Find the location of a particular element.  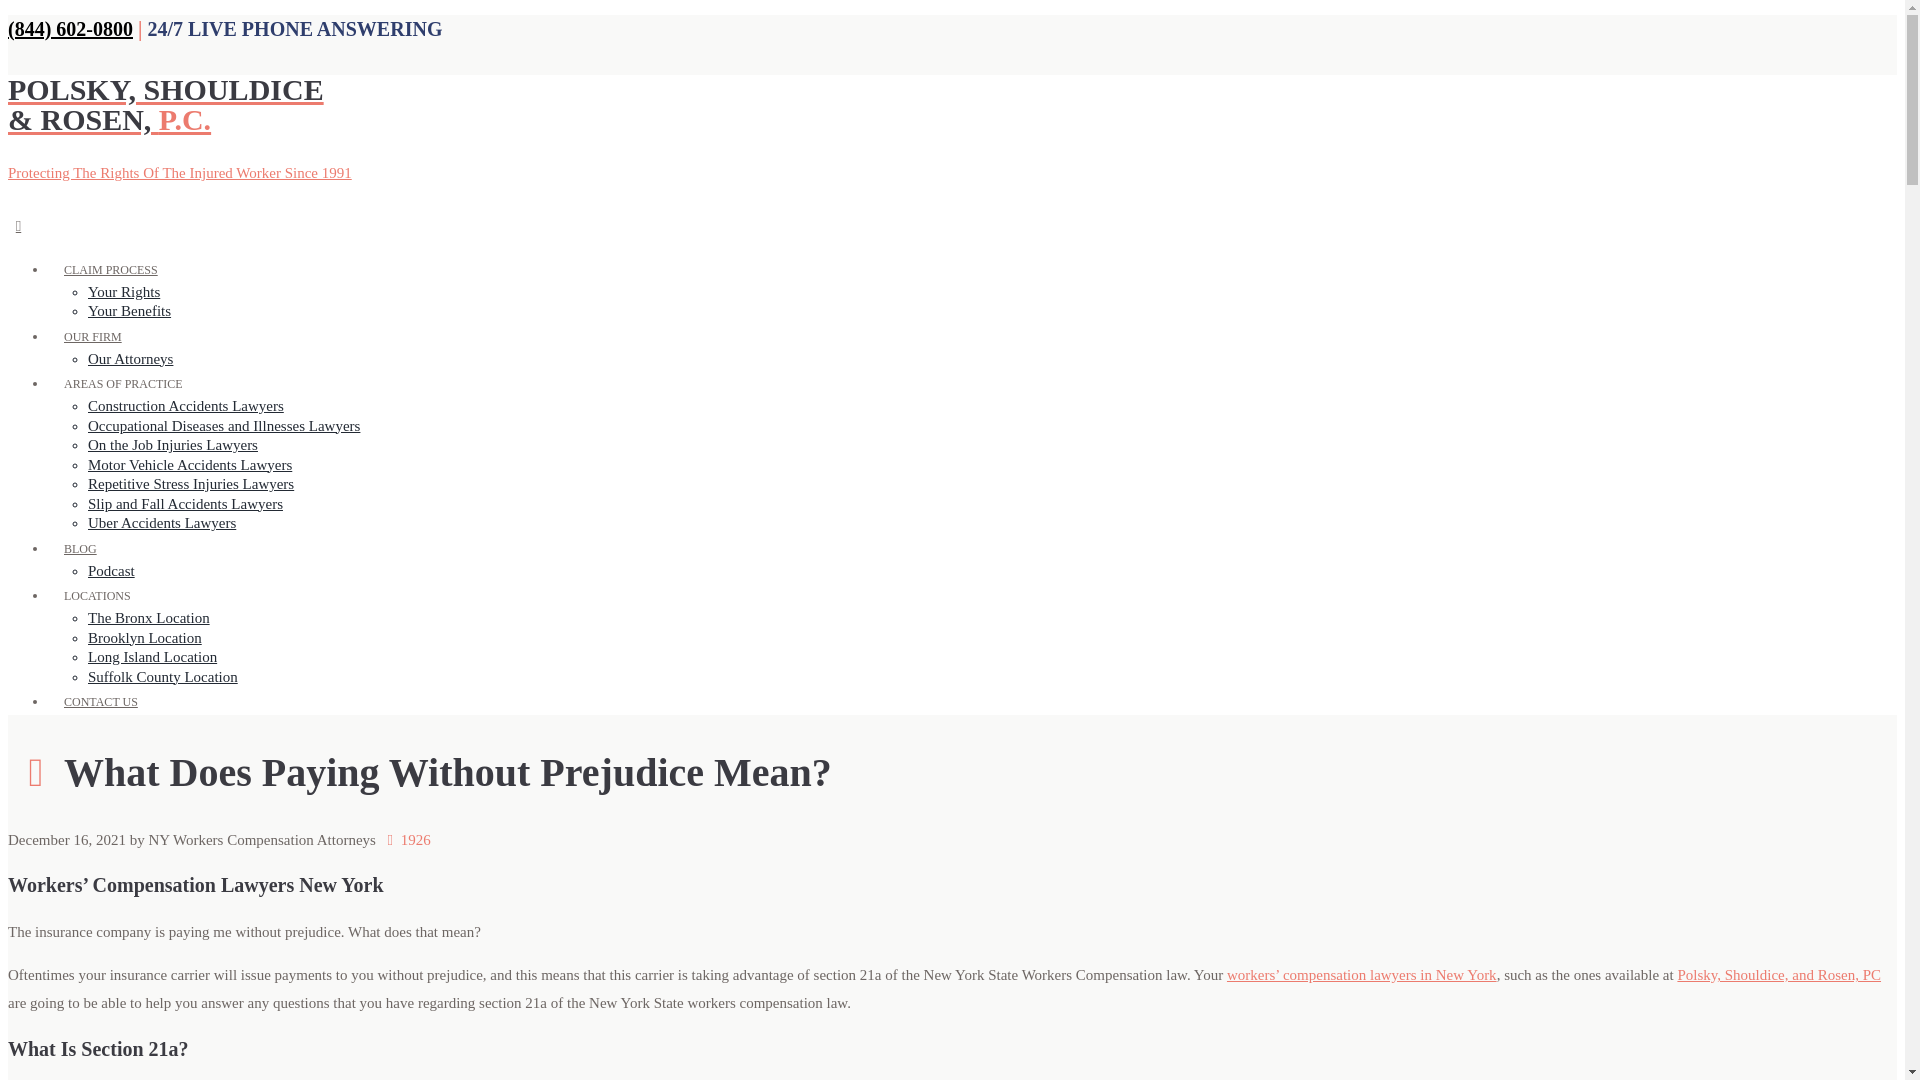

CLAIM PROCESS is located at coordinates (111, 268).